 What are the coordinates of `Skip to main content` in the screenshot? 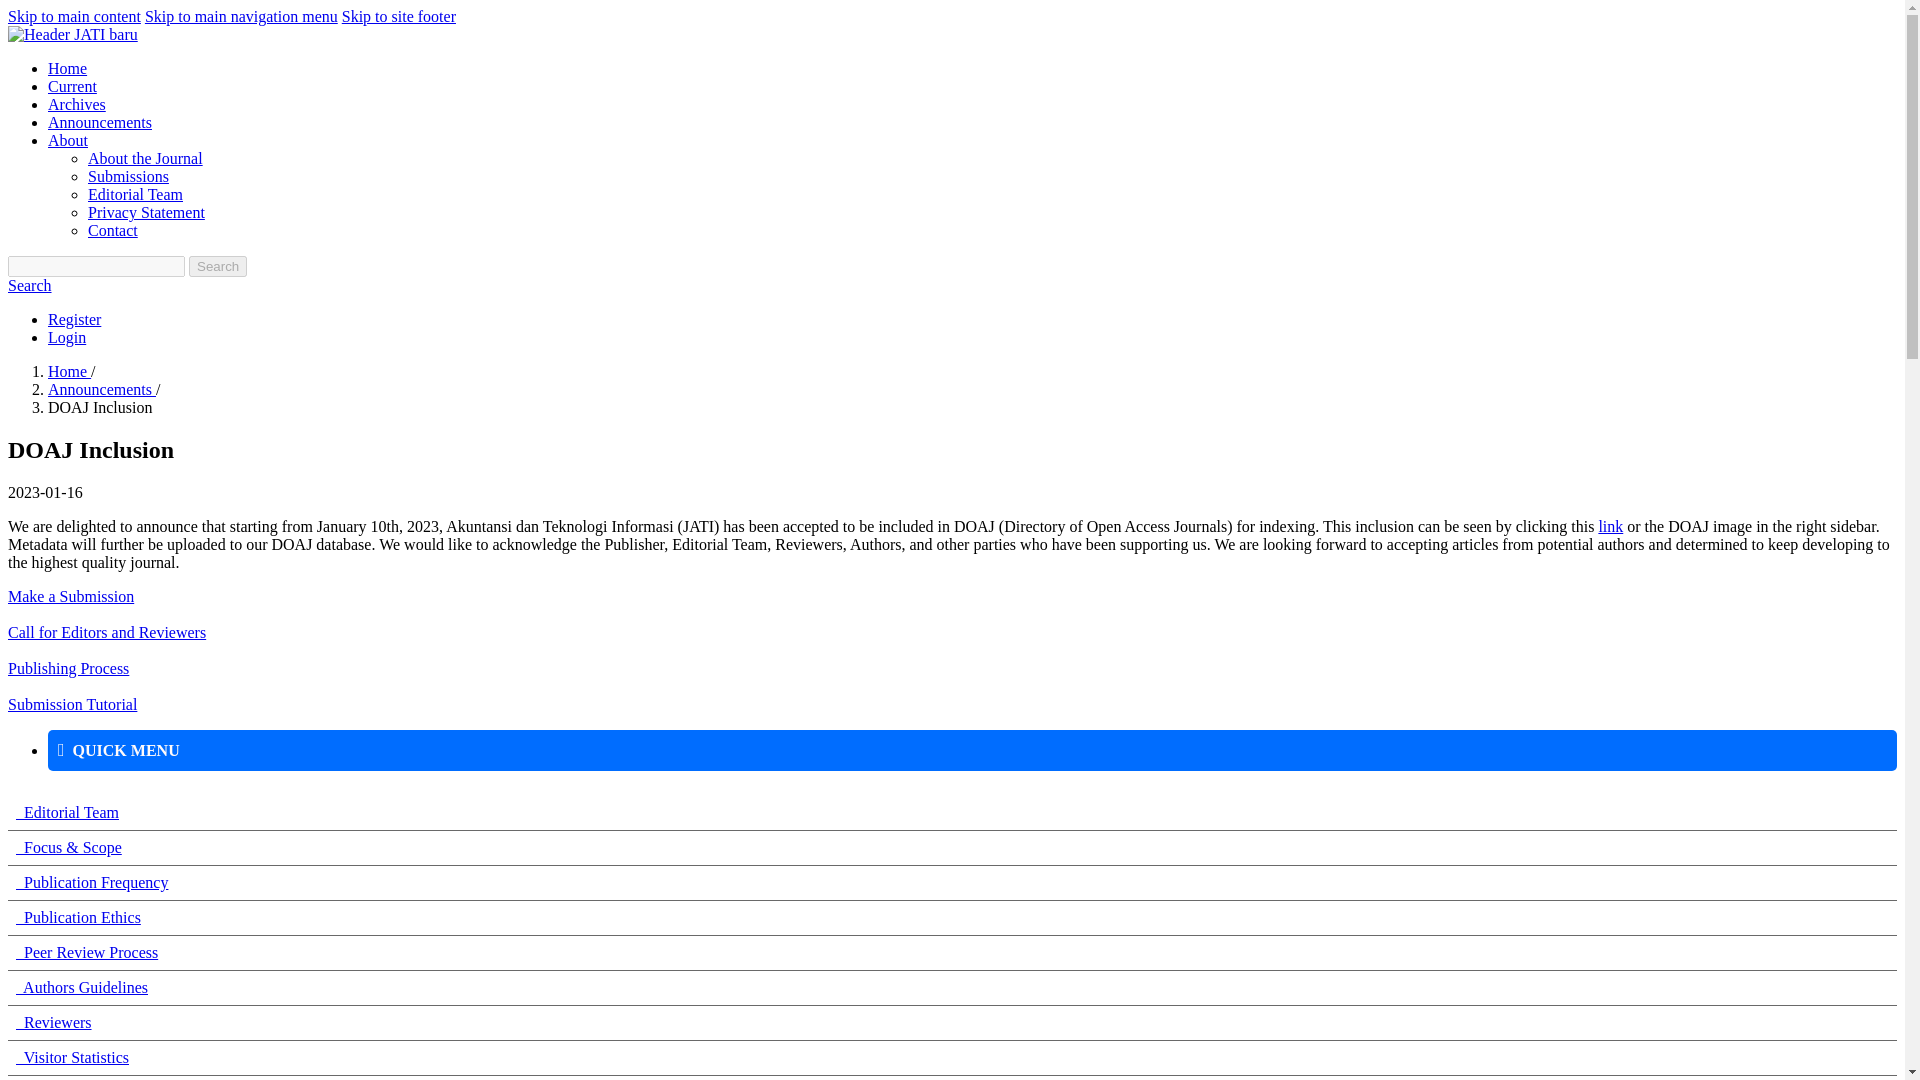 It's located at (74, 16).